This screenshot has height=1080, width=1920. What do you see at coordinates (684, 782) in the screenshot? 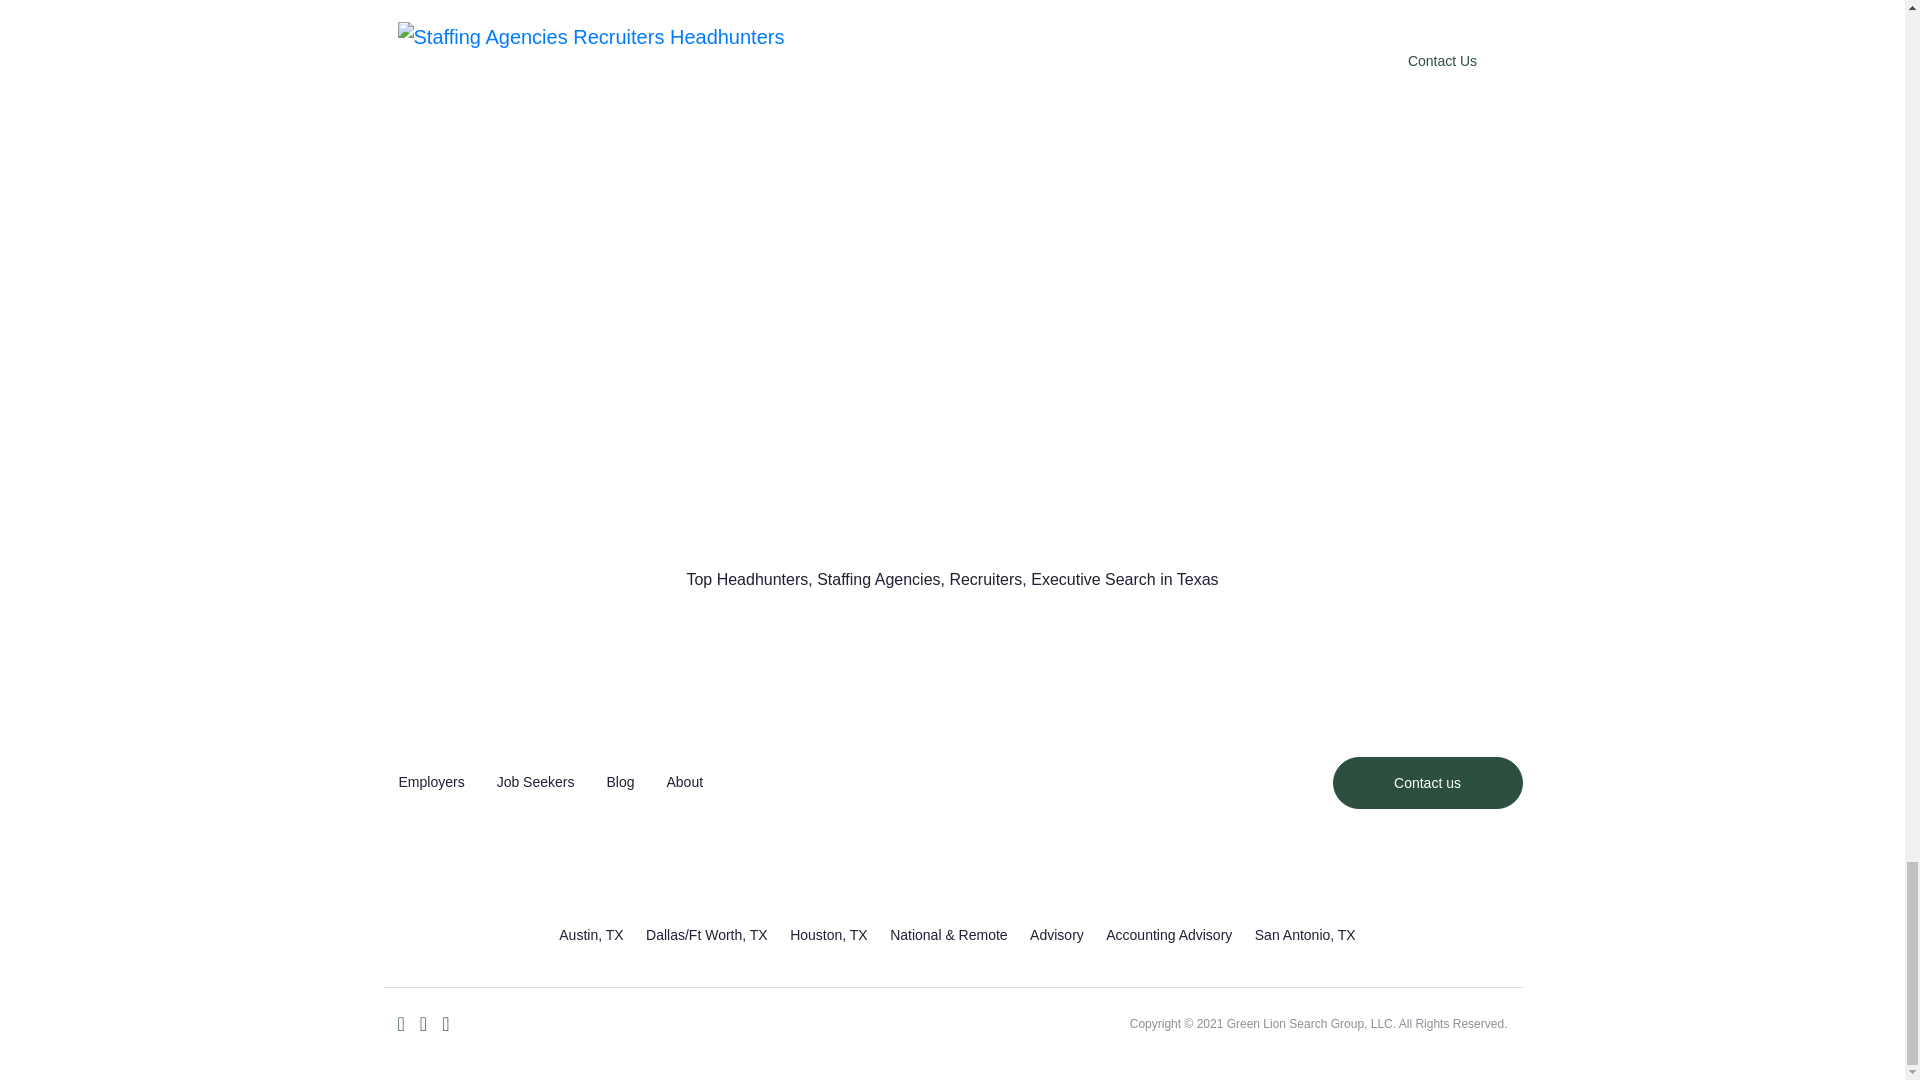
I see `About` at bounding box center [684, 782].